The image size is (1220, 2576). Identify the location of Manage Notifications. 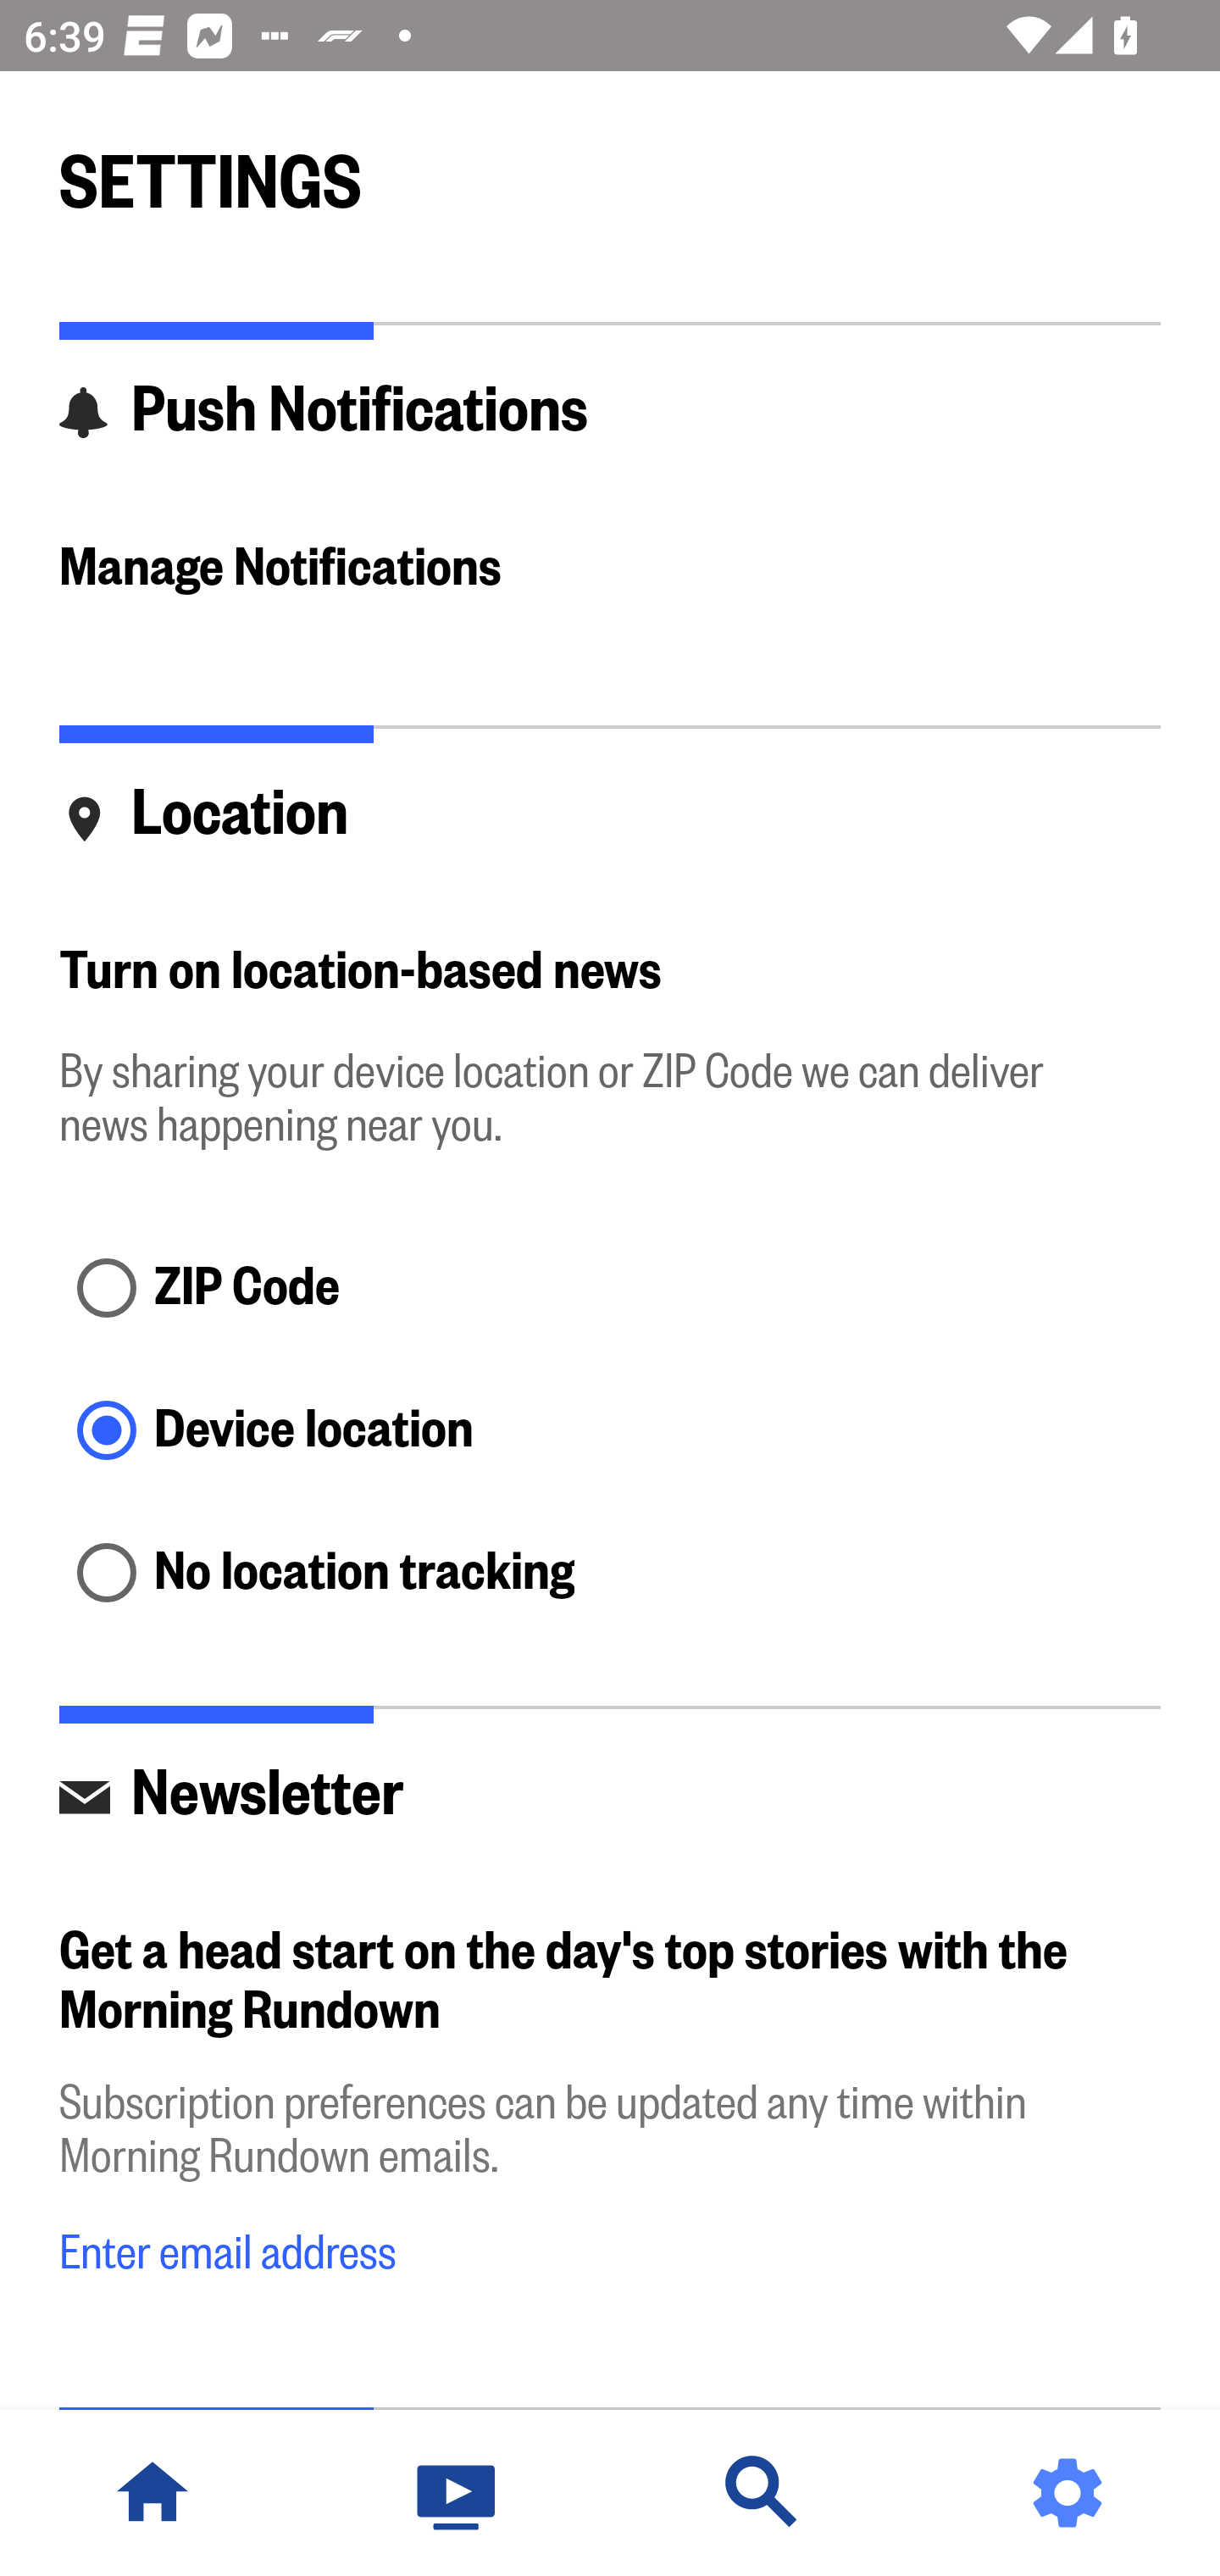
(610, 569).